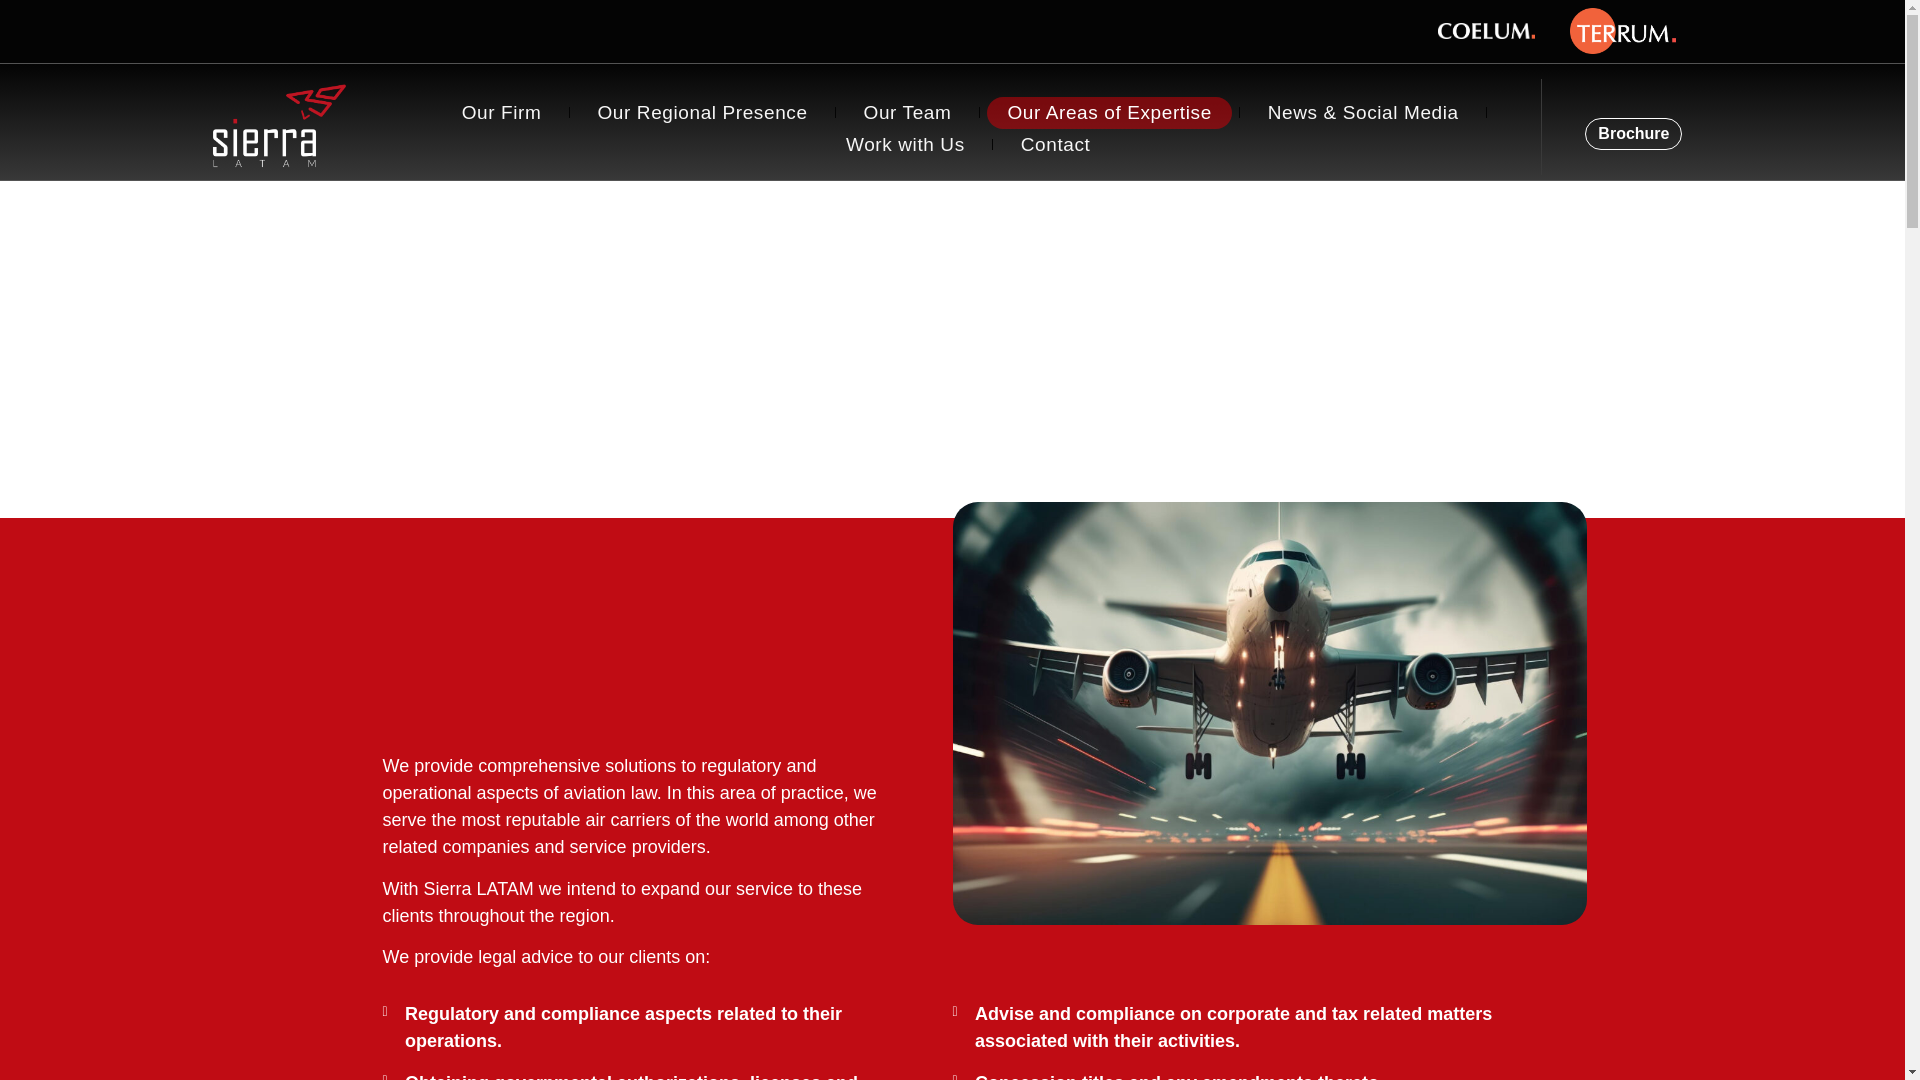 The image size is (1920, 1080). What do you see at coordinates (1108, 112) in the screenshot?
I see `Our Areas of Expertise` at bounding box center [1108, 112].